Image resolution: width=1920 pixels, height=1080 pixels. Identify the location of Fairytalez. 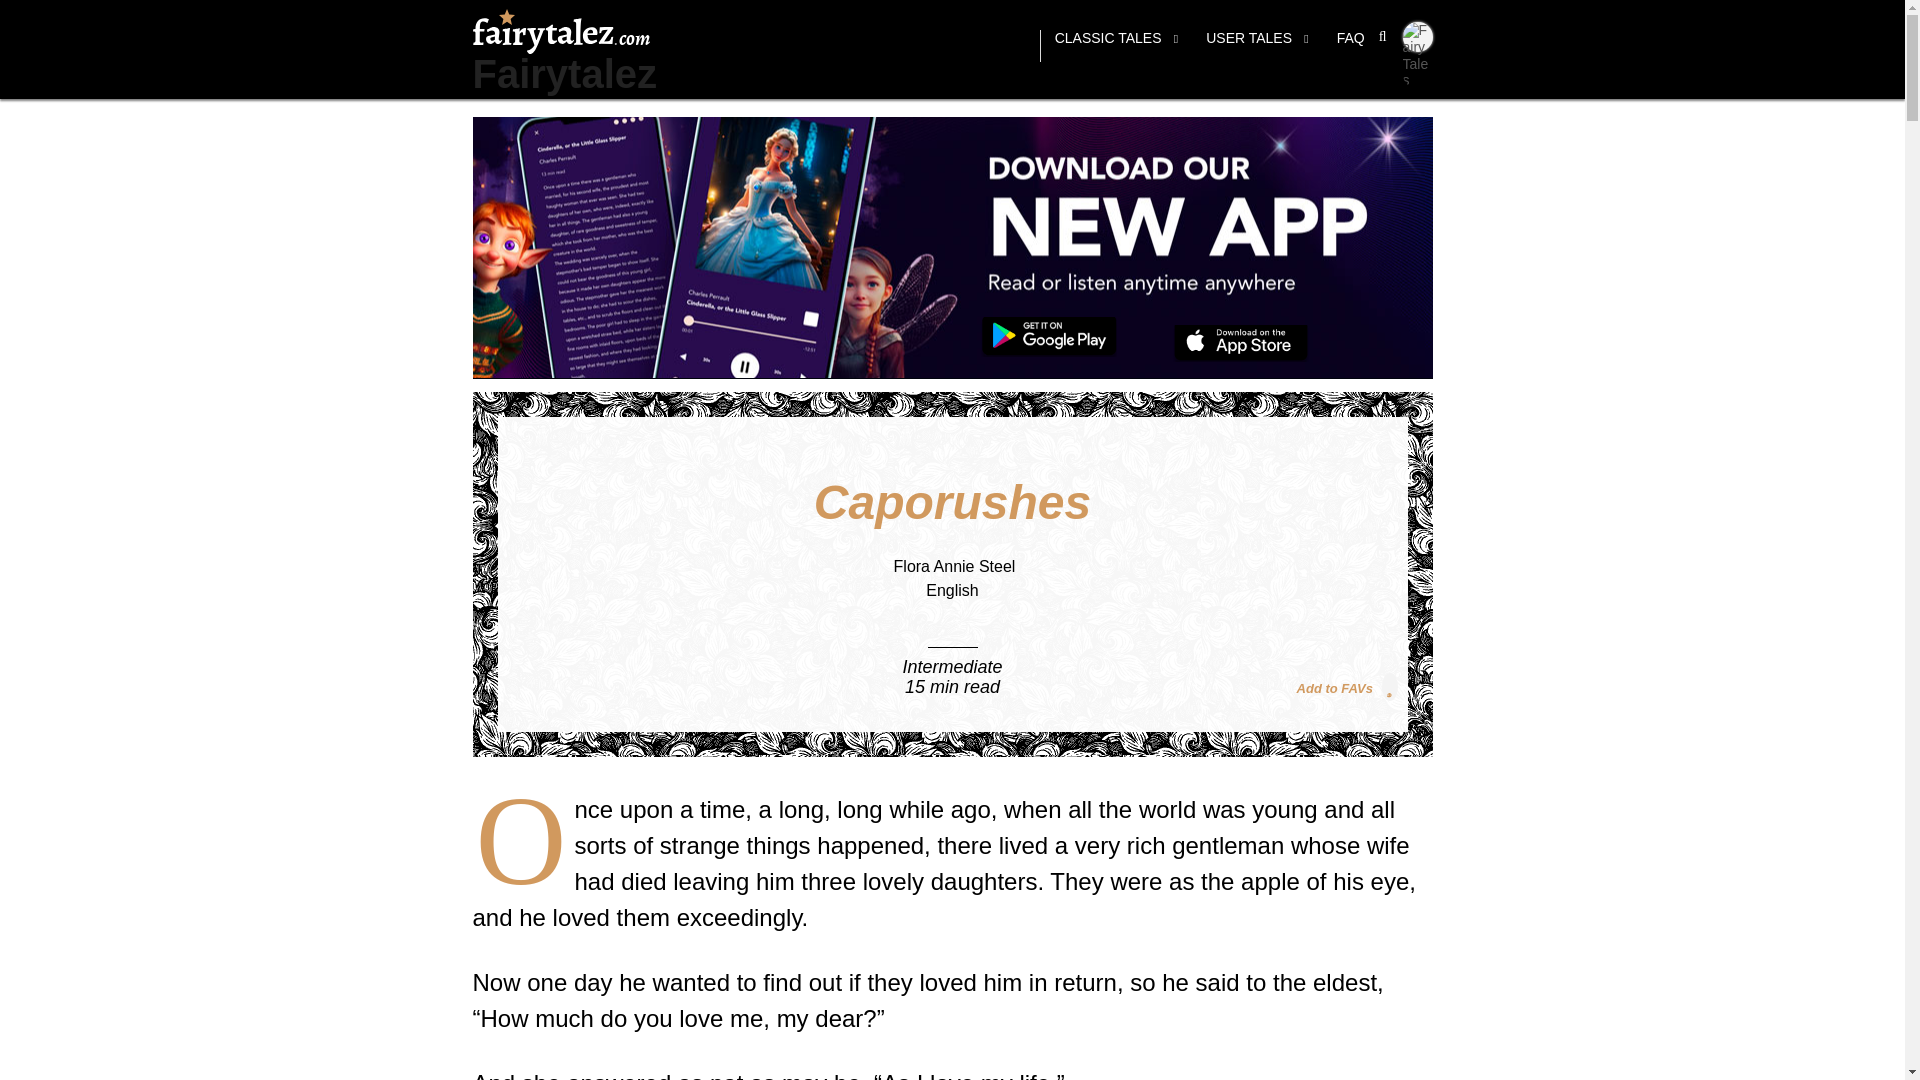
(564, 74).